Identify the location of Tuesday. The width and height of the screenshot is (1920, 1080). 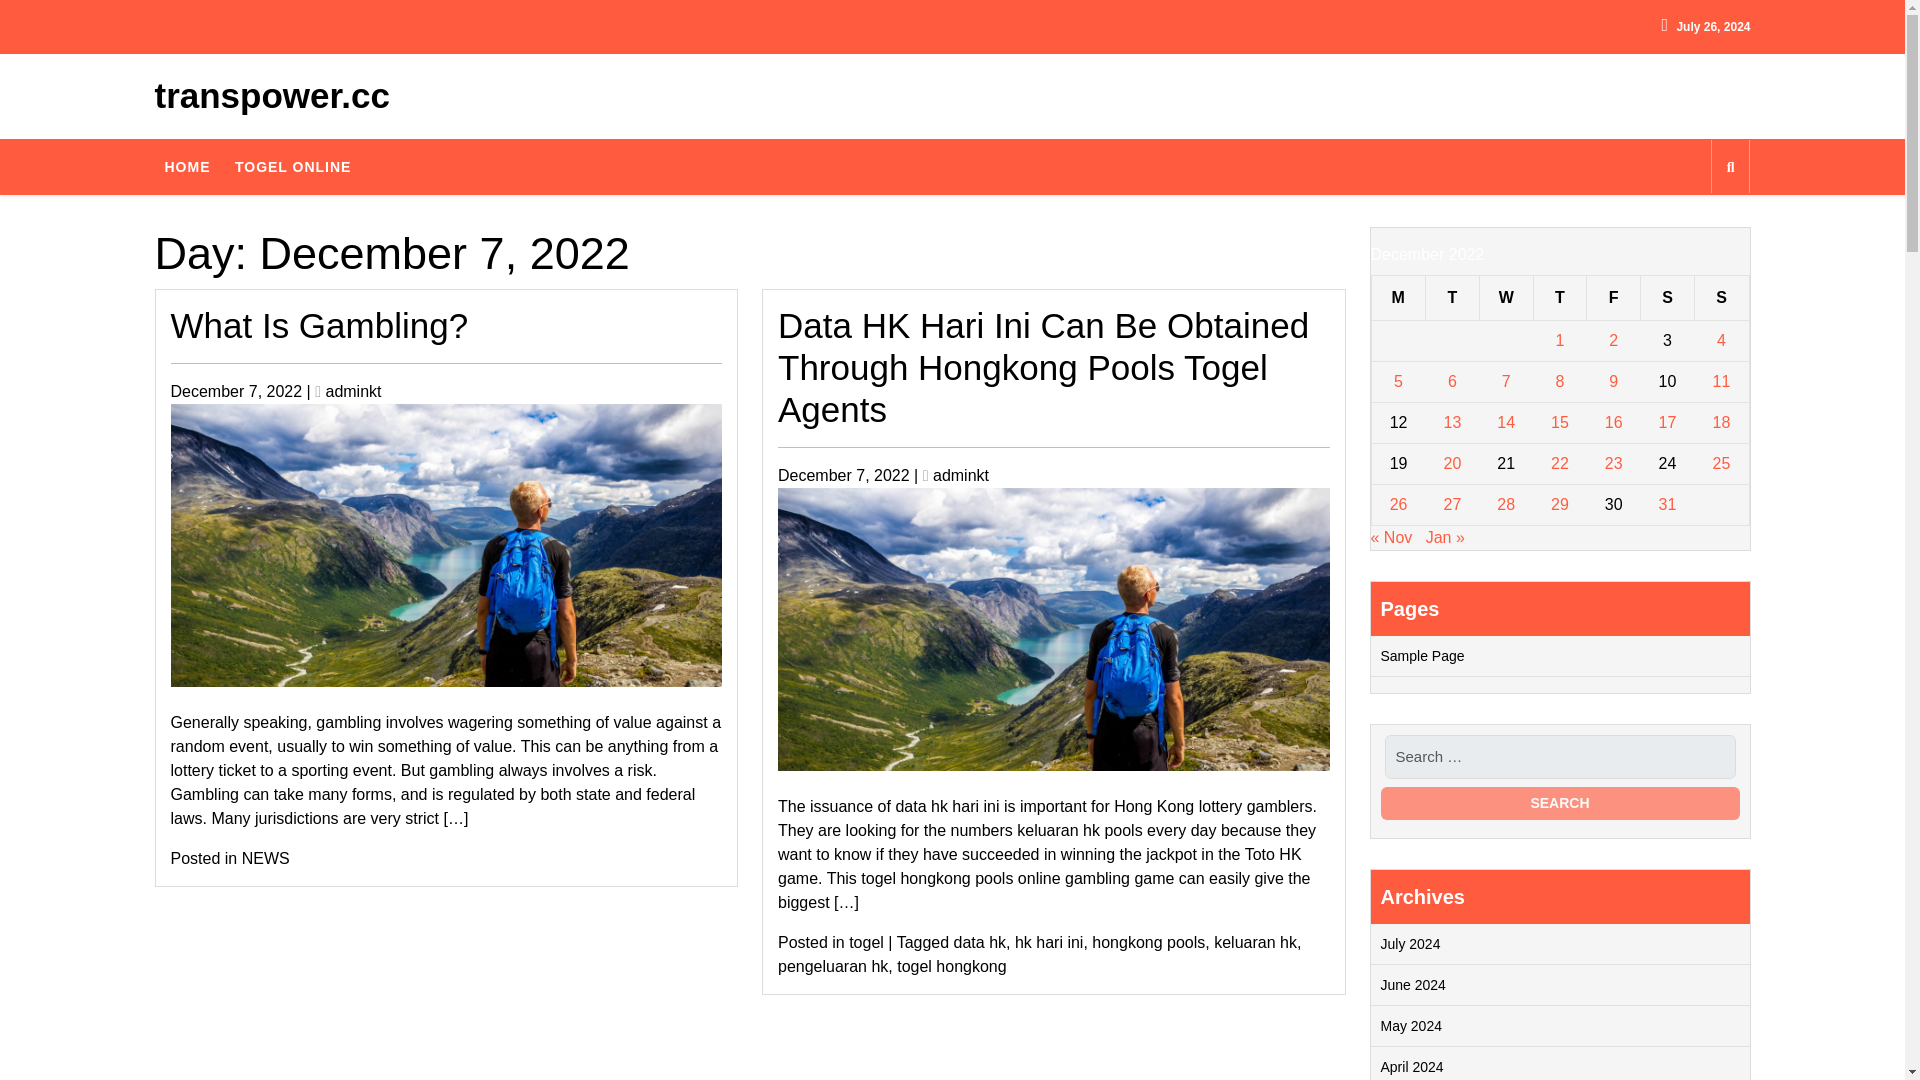
(1453, 297).